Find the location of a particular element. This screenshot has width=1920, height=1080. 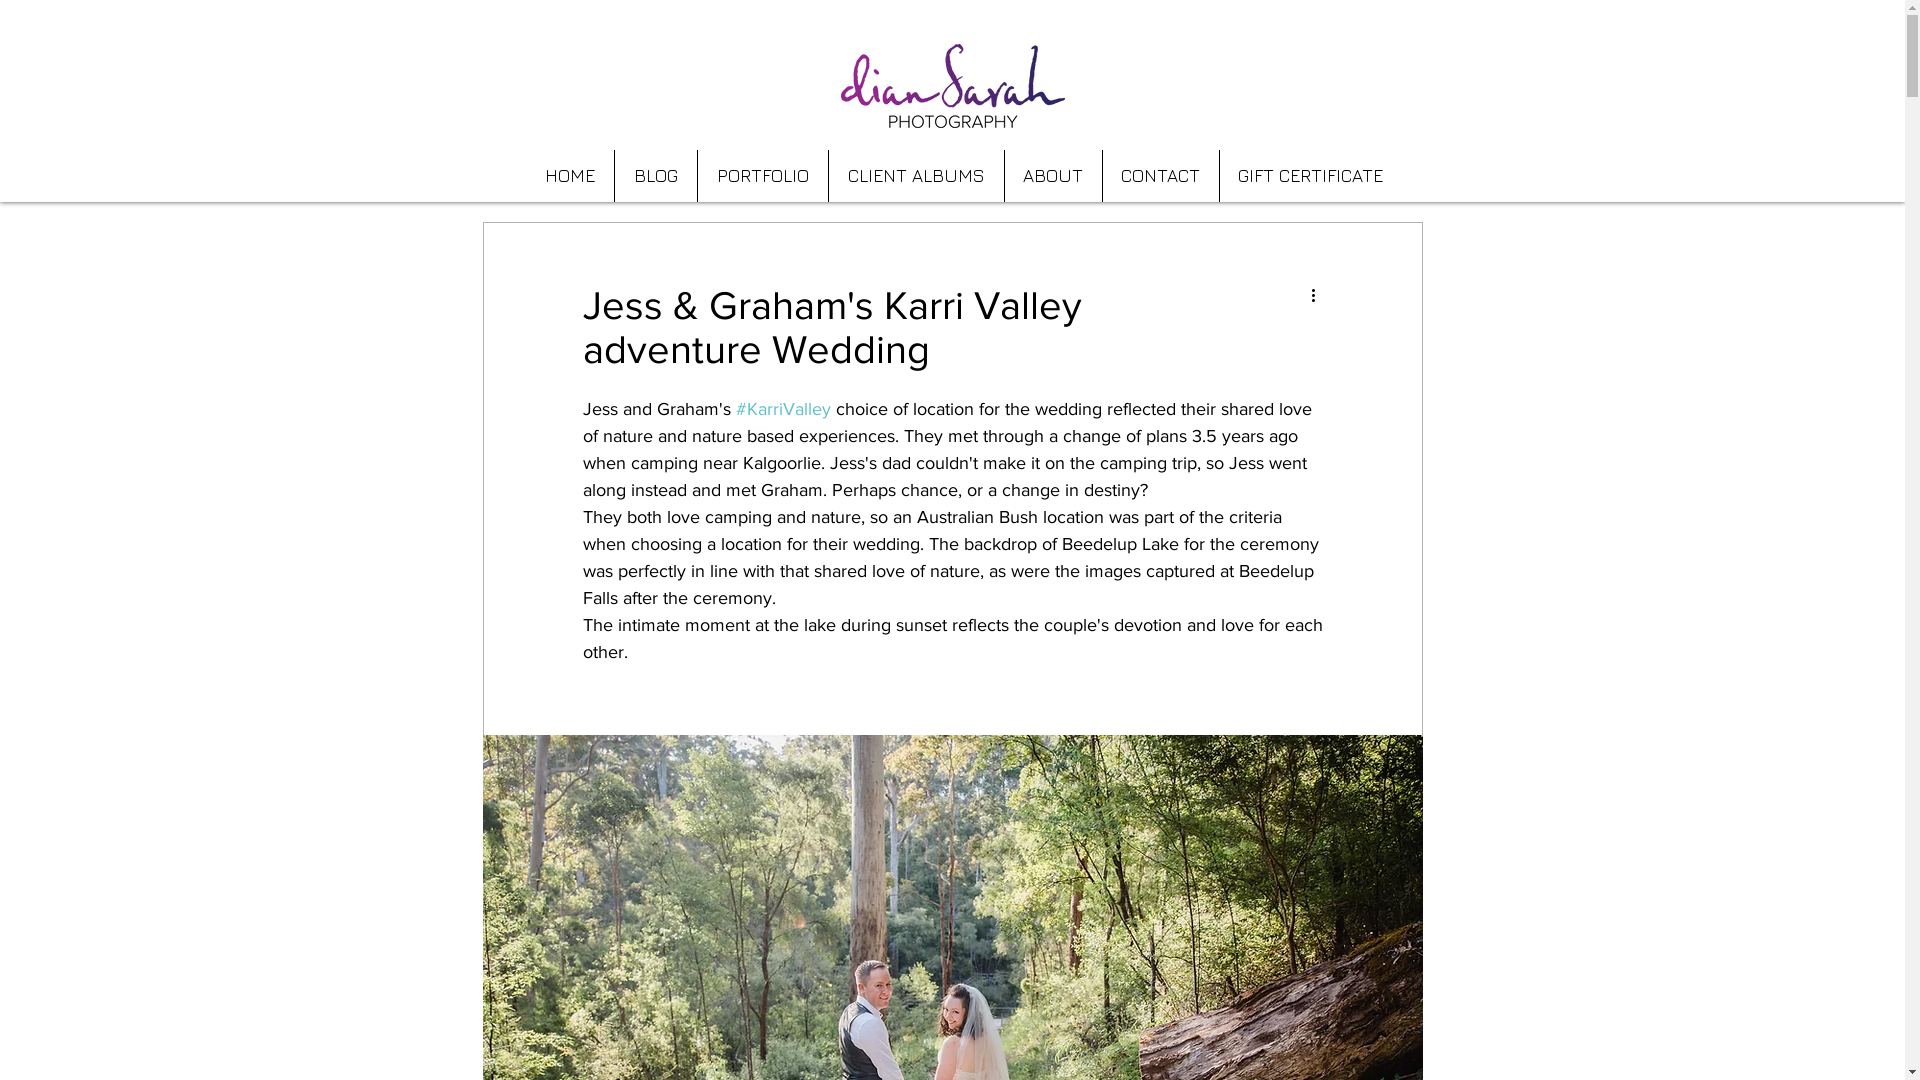

BLOG is located at coordinates (655, 176).